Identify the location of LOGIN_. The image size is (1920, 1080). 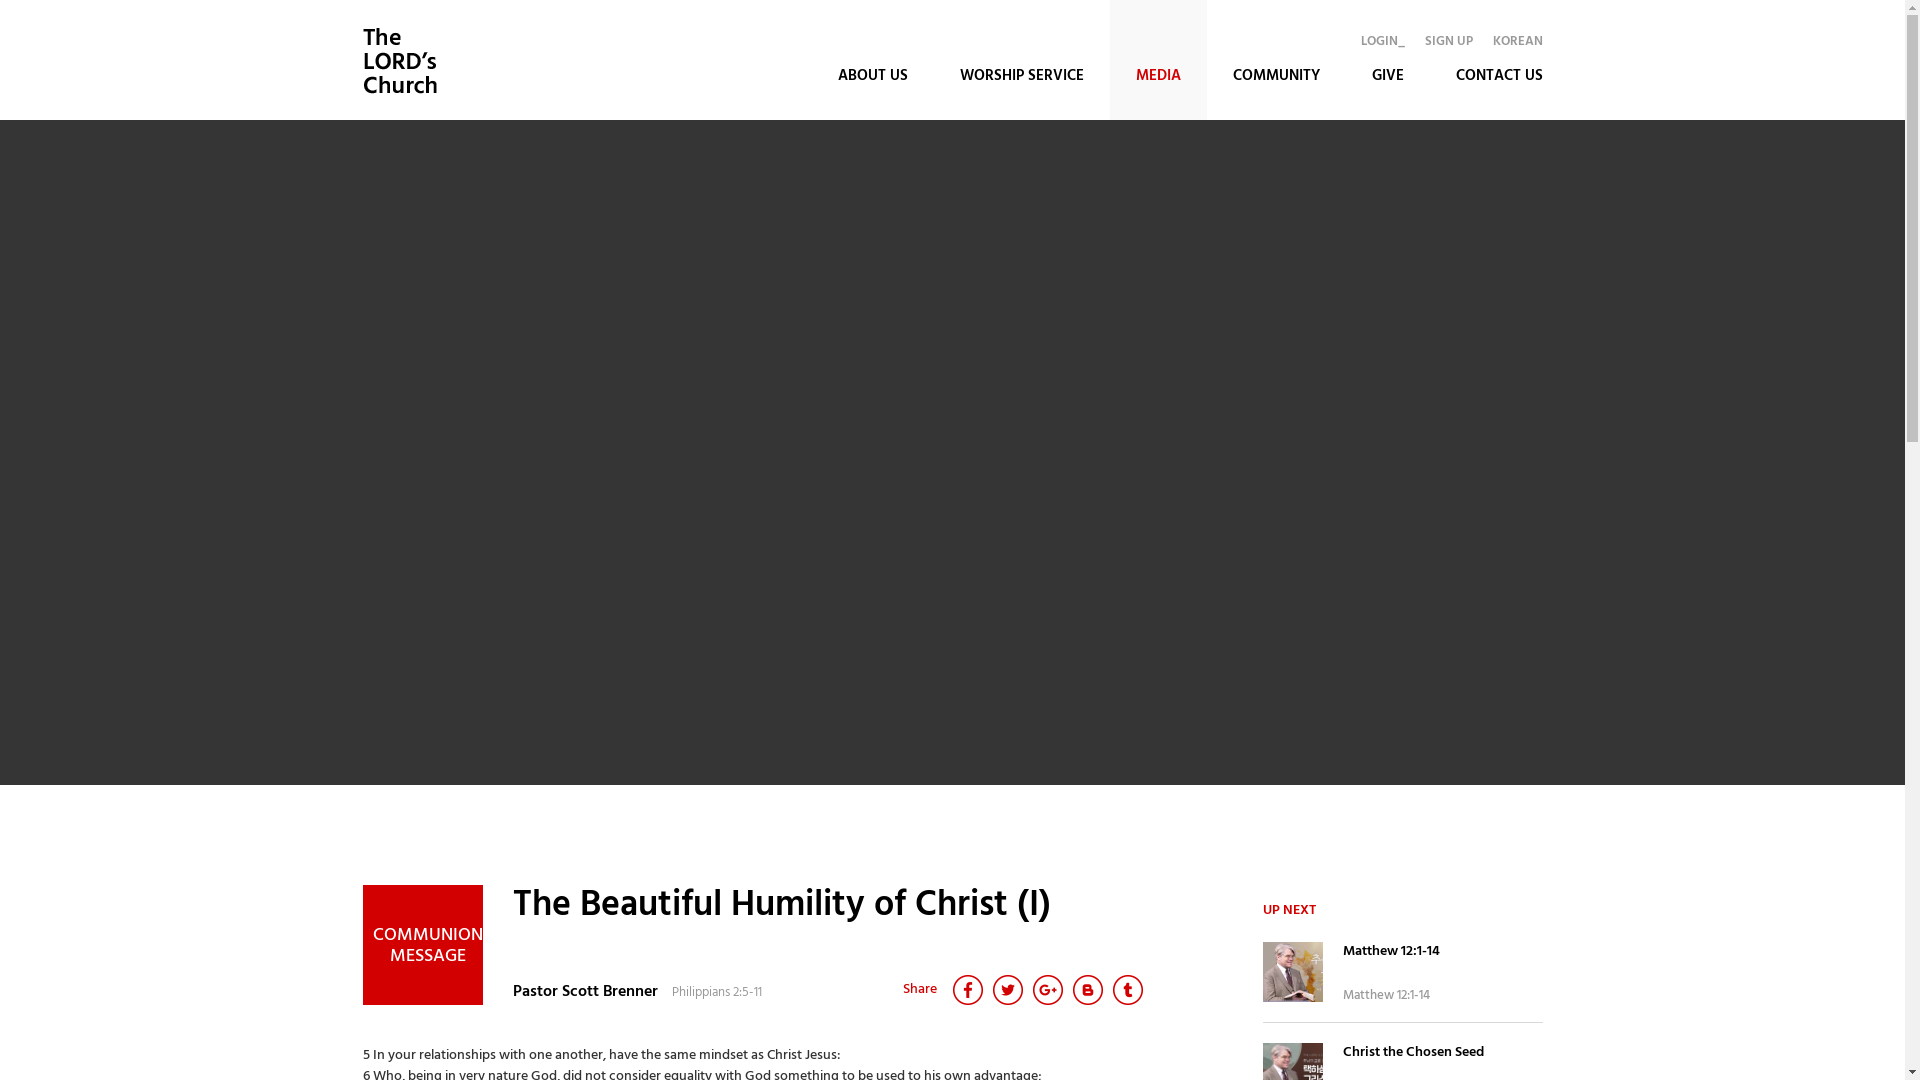
(1382, 42).